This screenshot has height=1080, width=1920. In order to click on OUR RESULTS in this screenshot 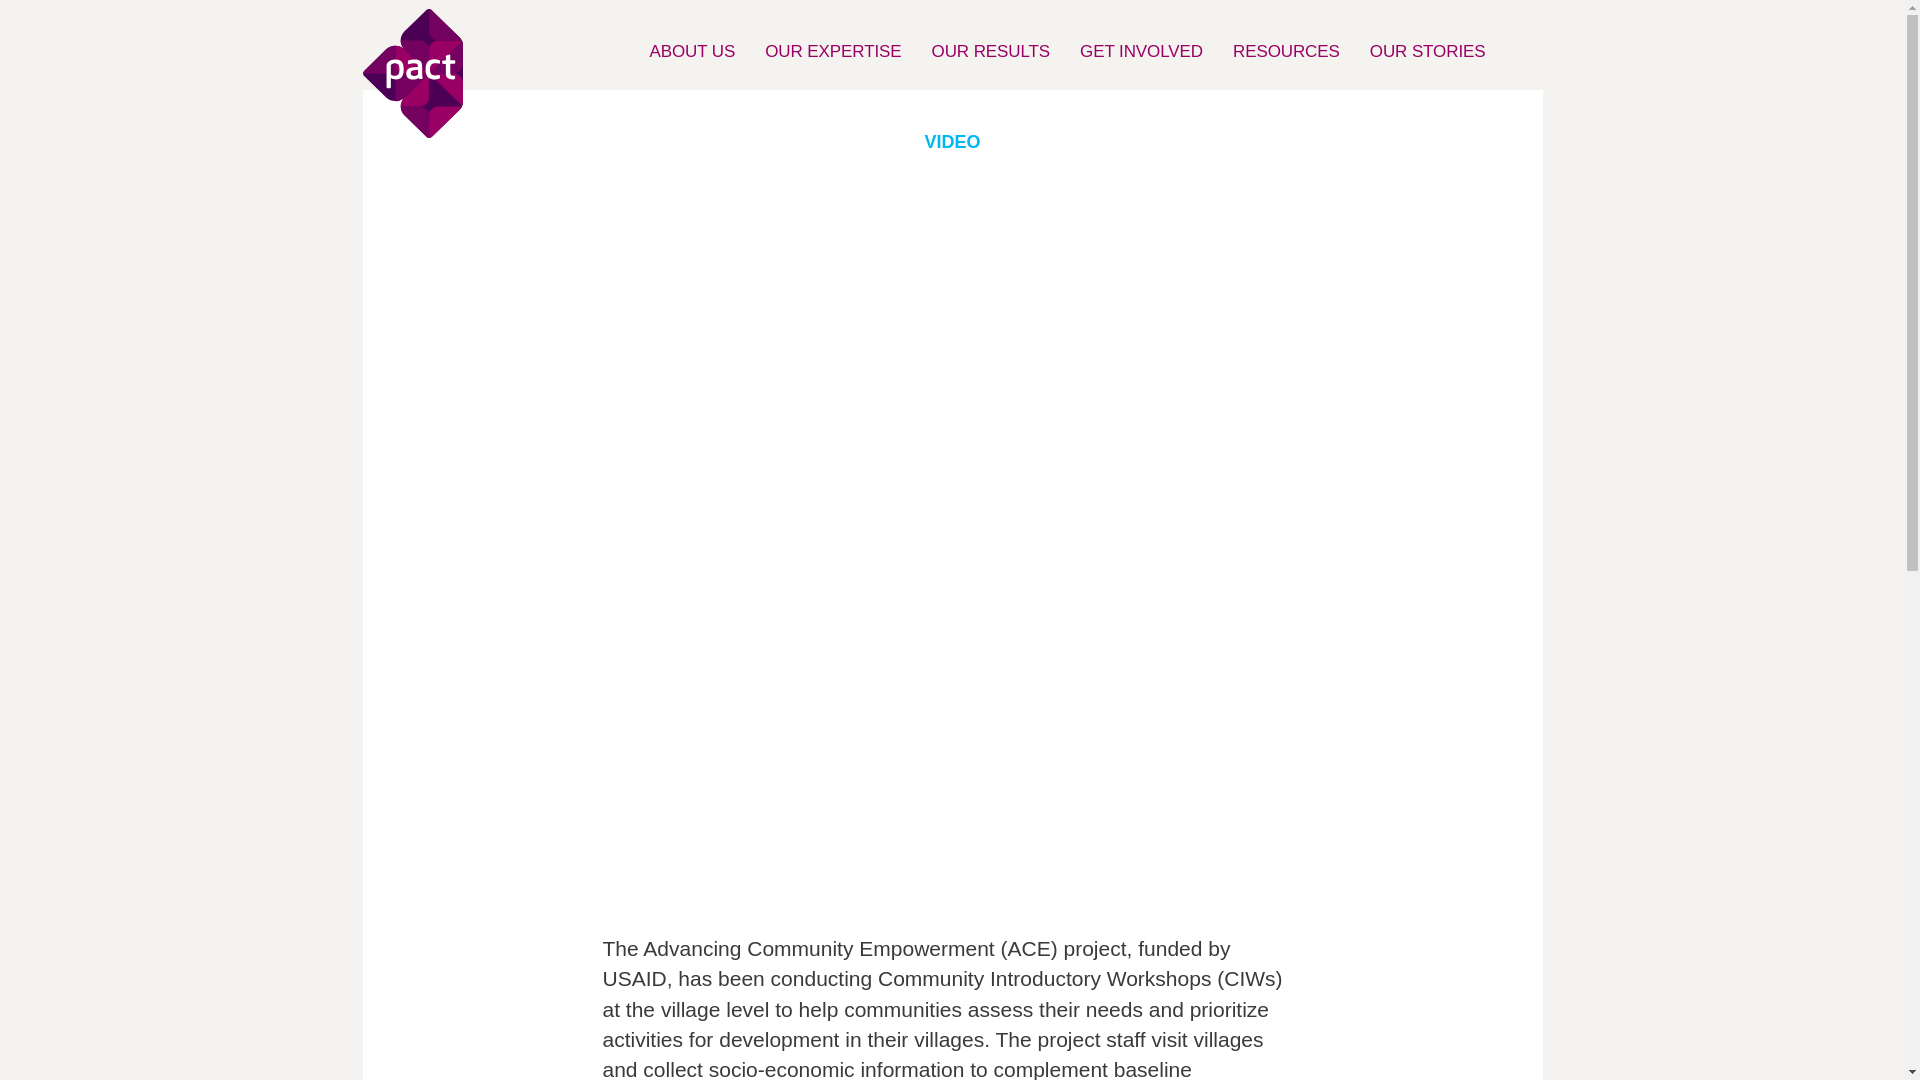, I will do `click(991, 50)`.